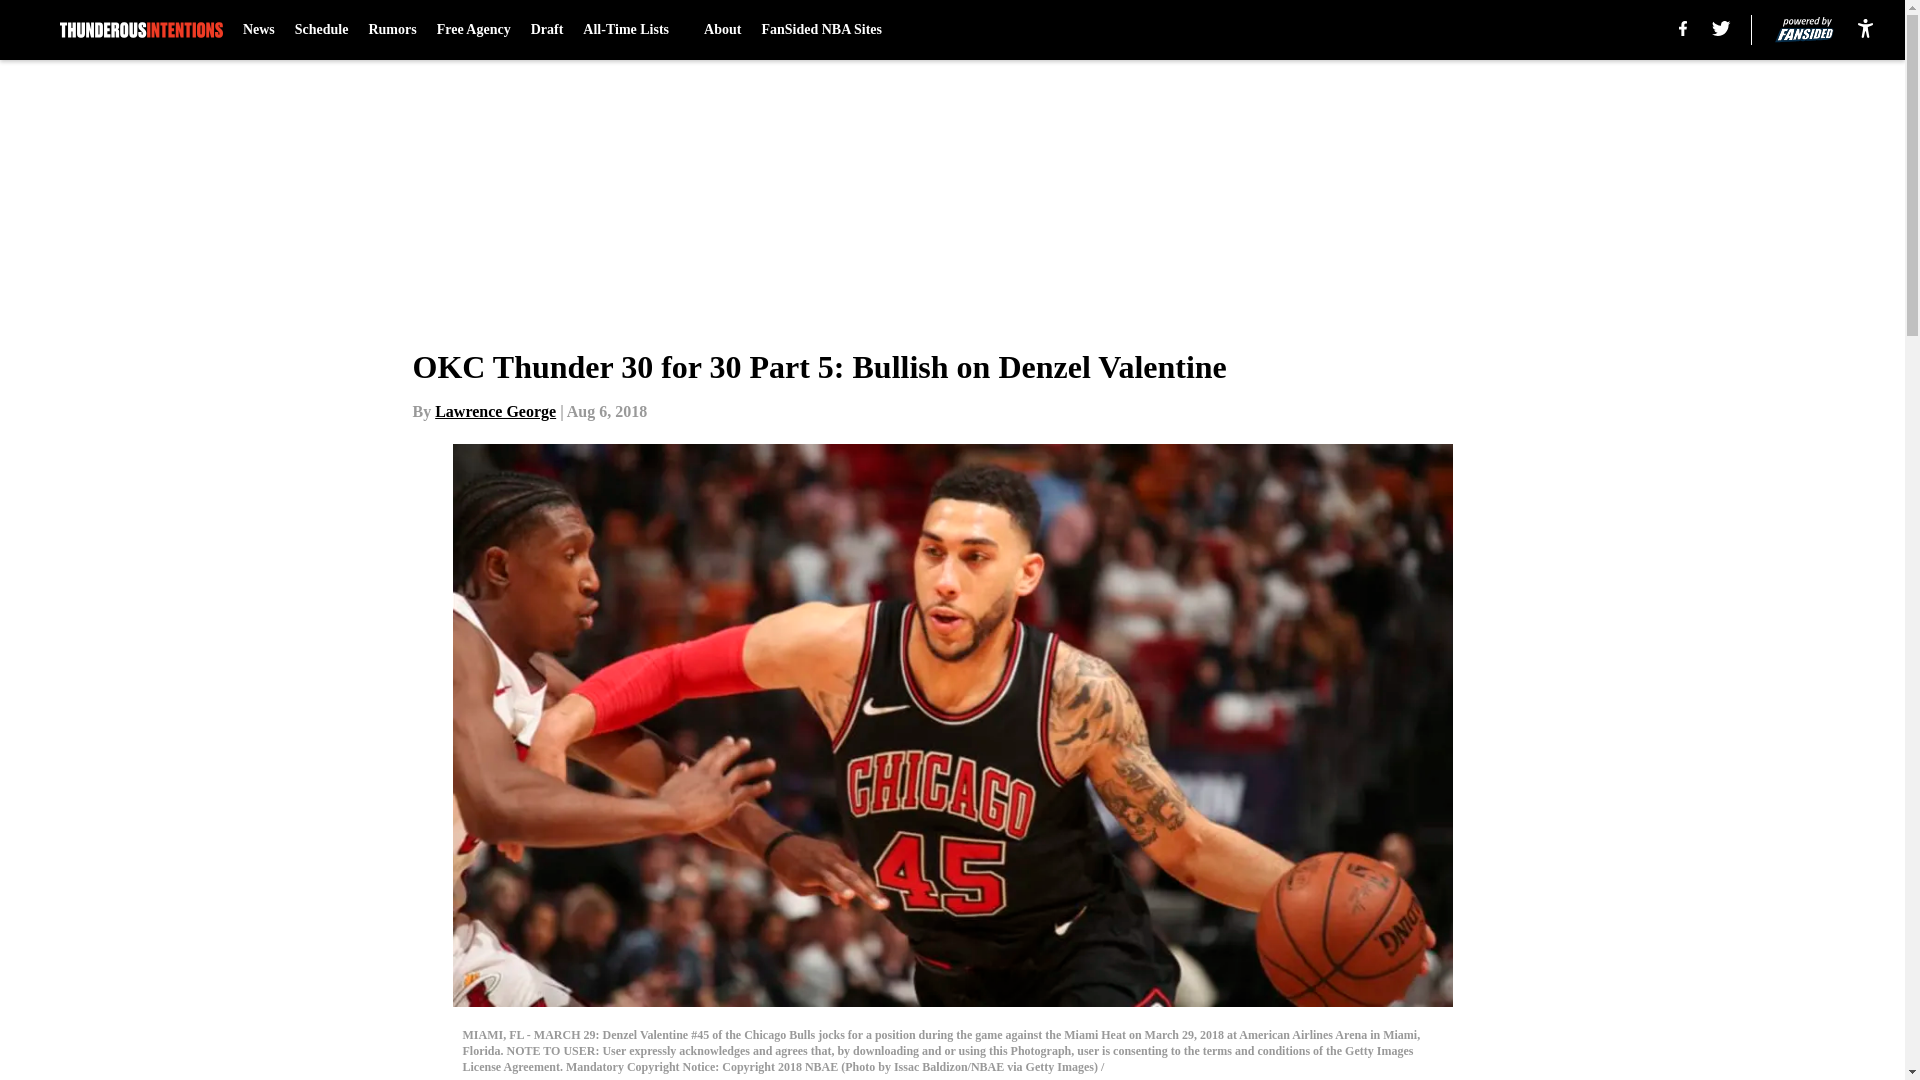 The image size is (1920, 1080). Describe the element at coordinates (474, 30) in the screenshot. I see `Free Agency` at that location.